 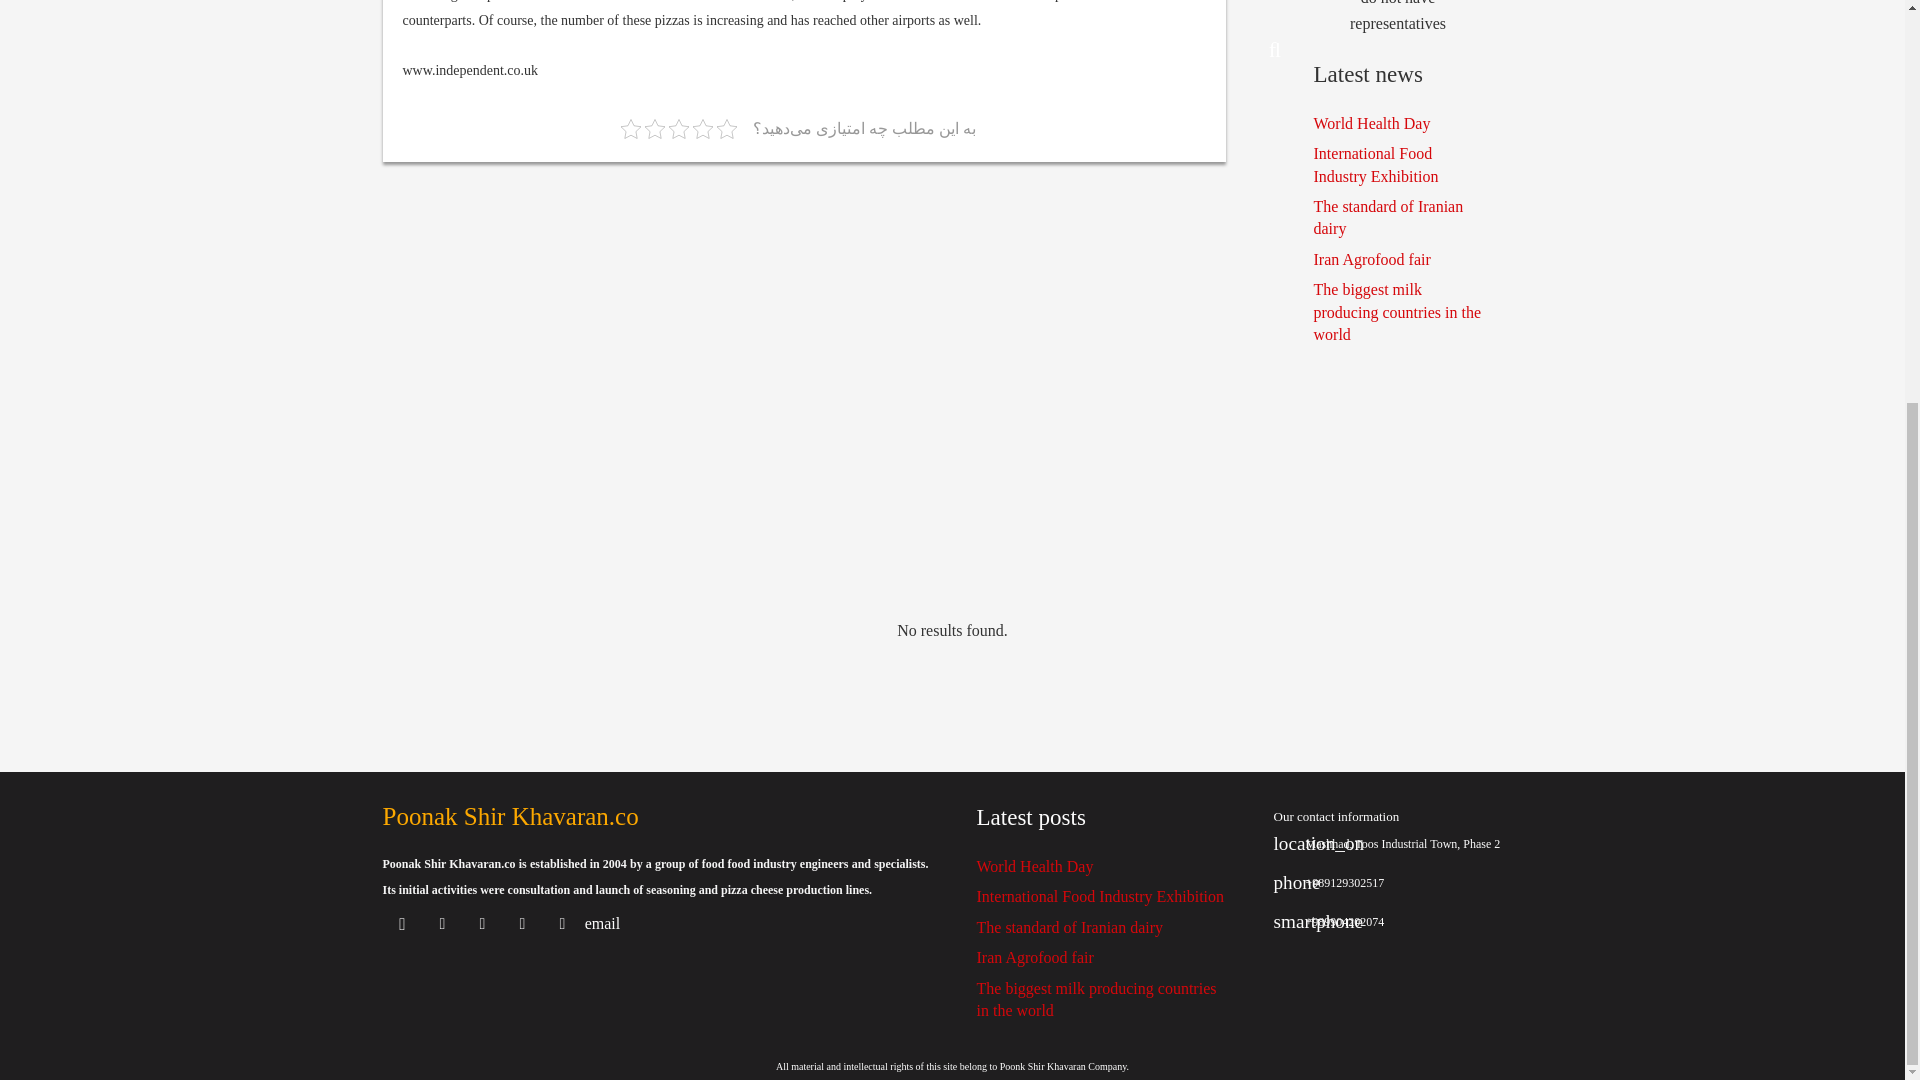 I want to click on World Health Day, so click(x=1034, y=866).